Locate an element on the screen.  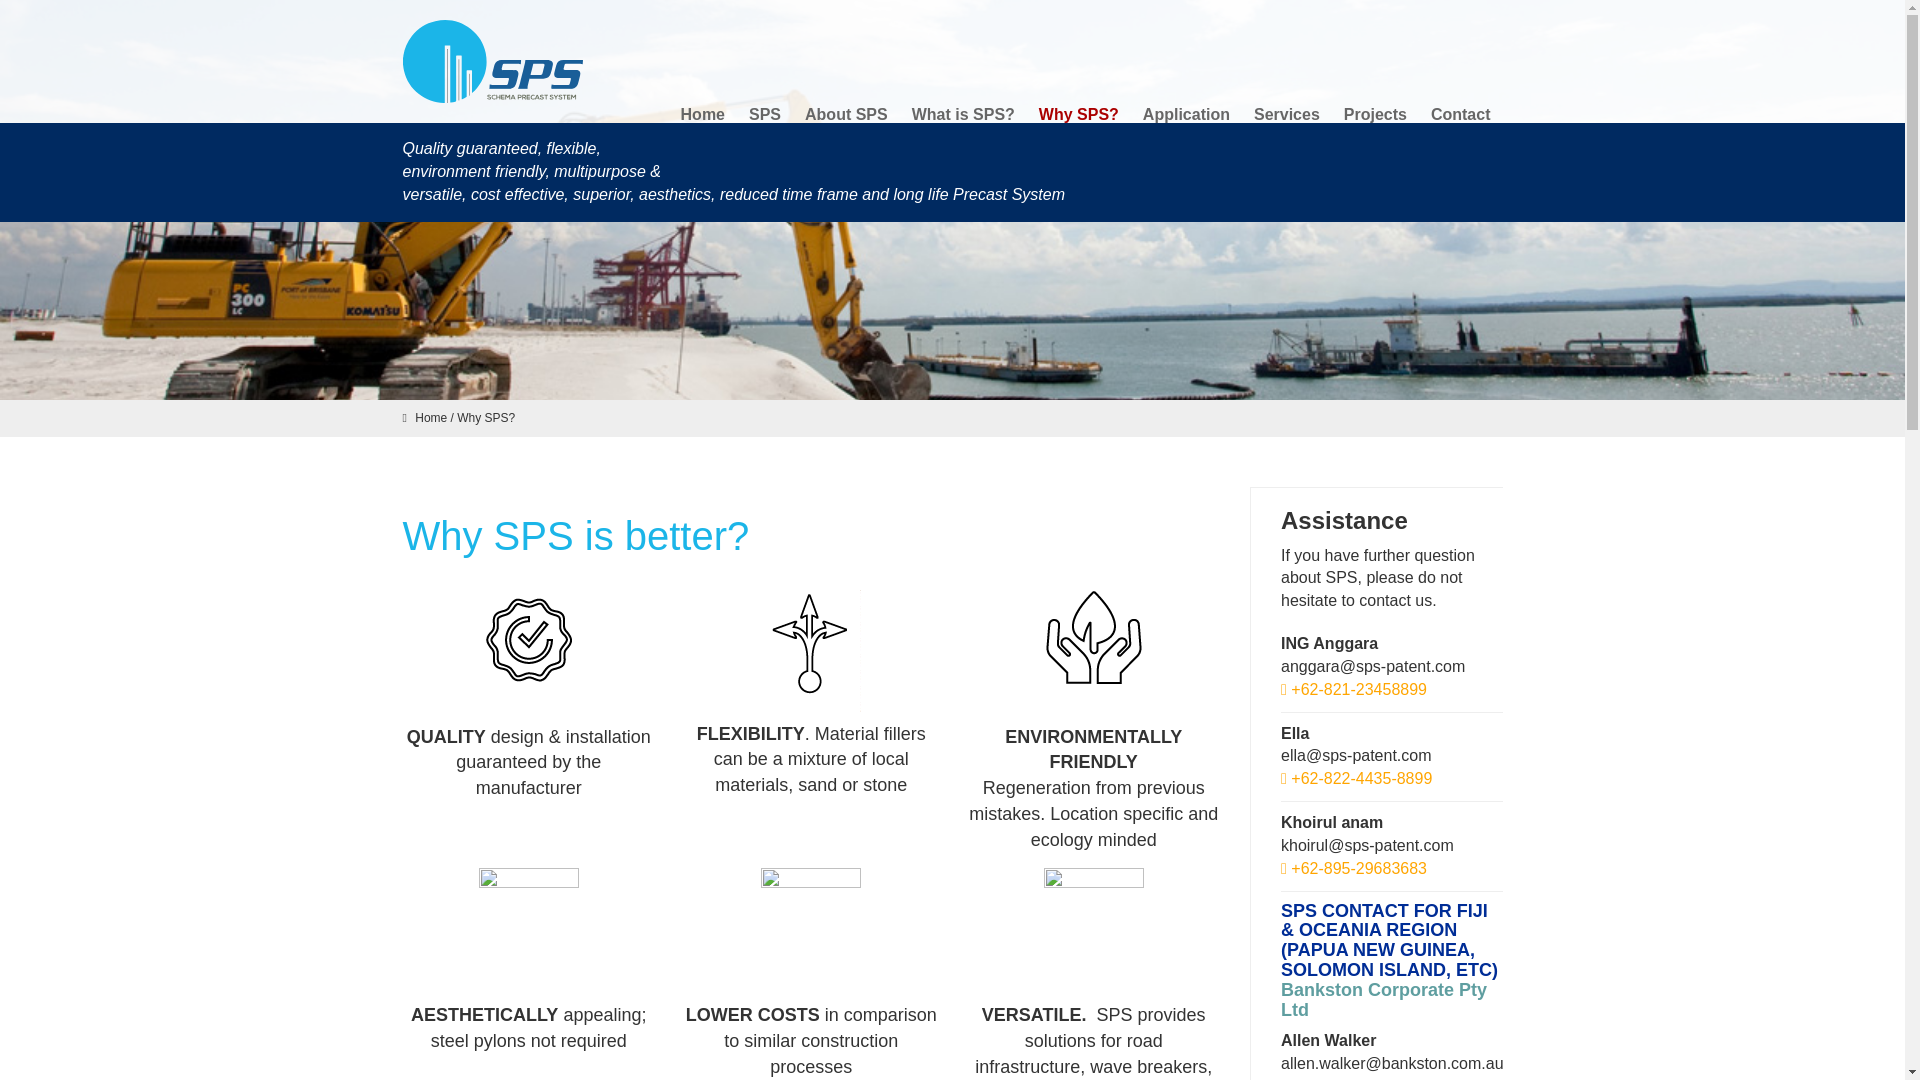
Application is located at coordinates (1186, 114).